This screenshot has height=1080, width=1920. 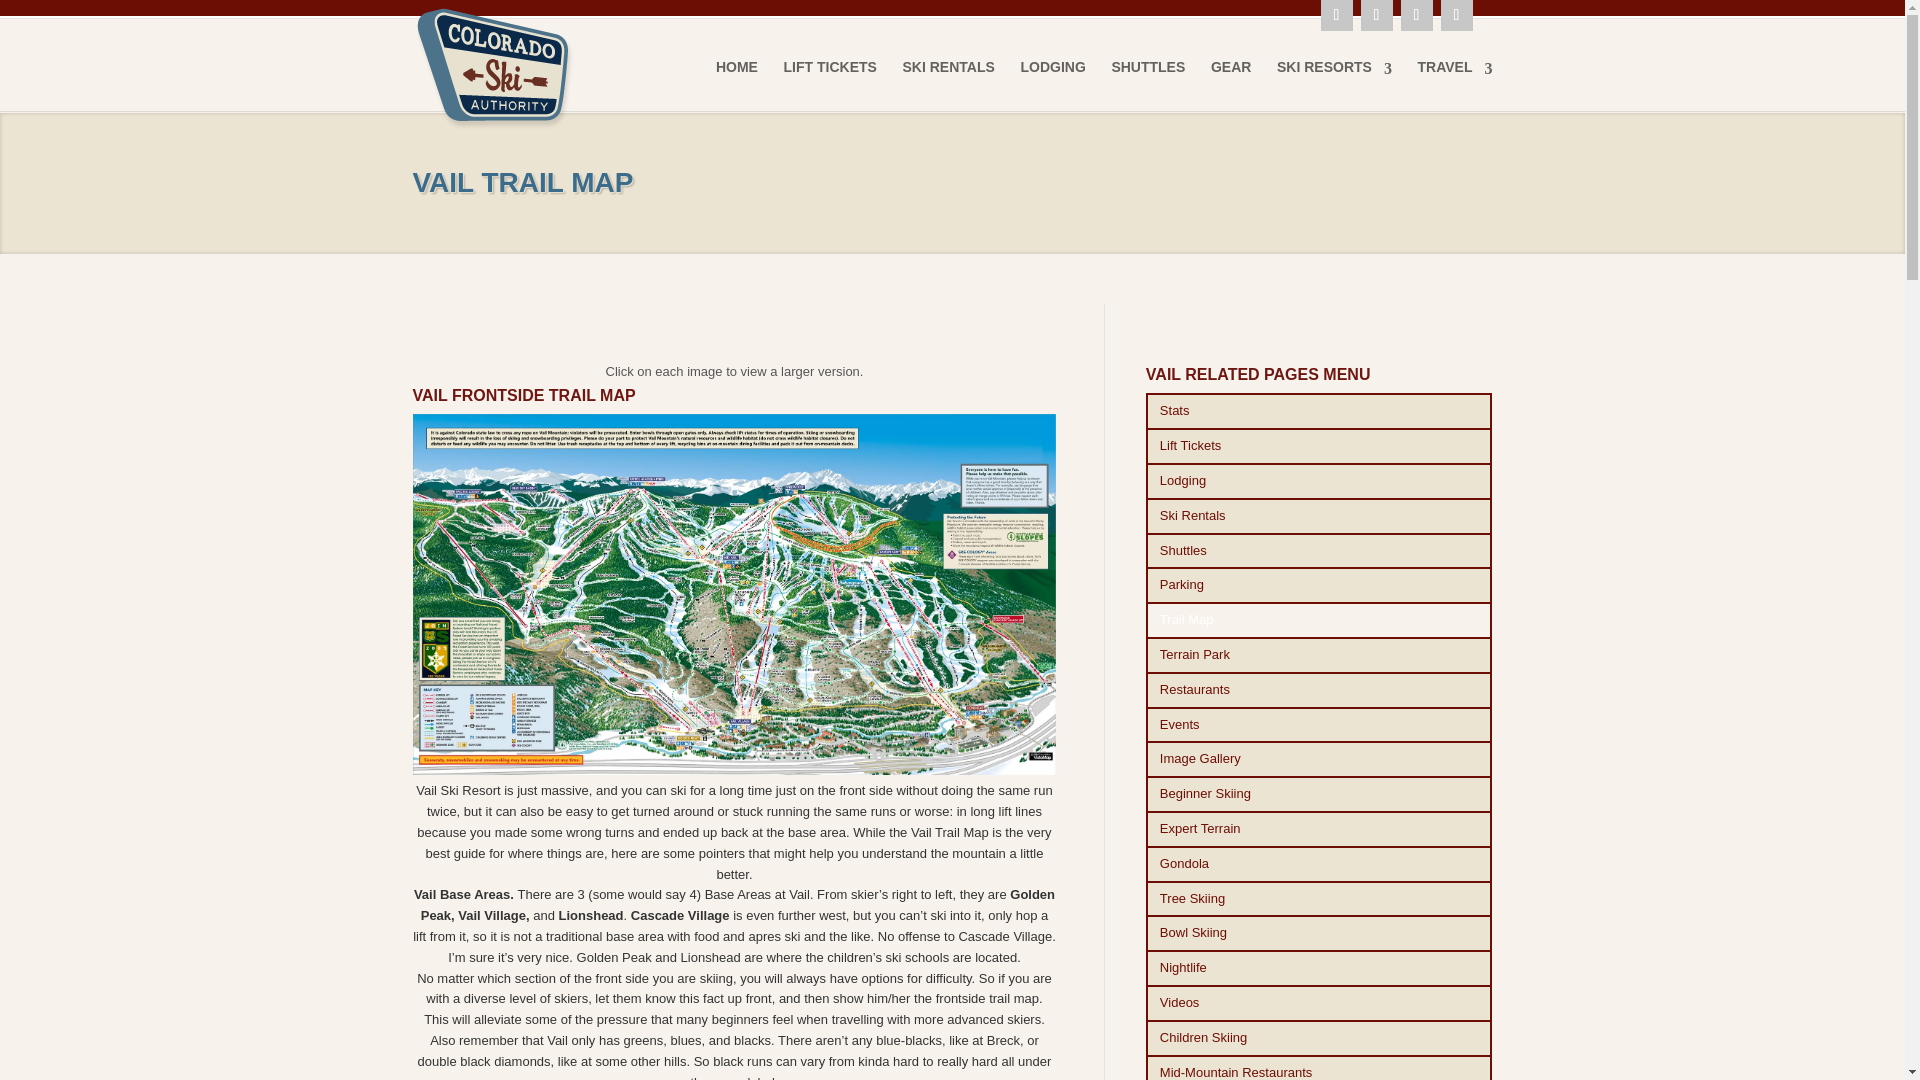 I want to click on TRAVEL, so click(x=1456, y=84).